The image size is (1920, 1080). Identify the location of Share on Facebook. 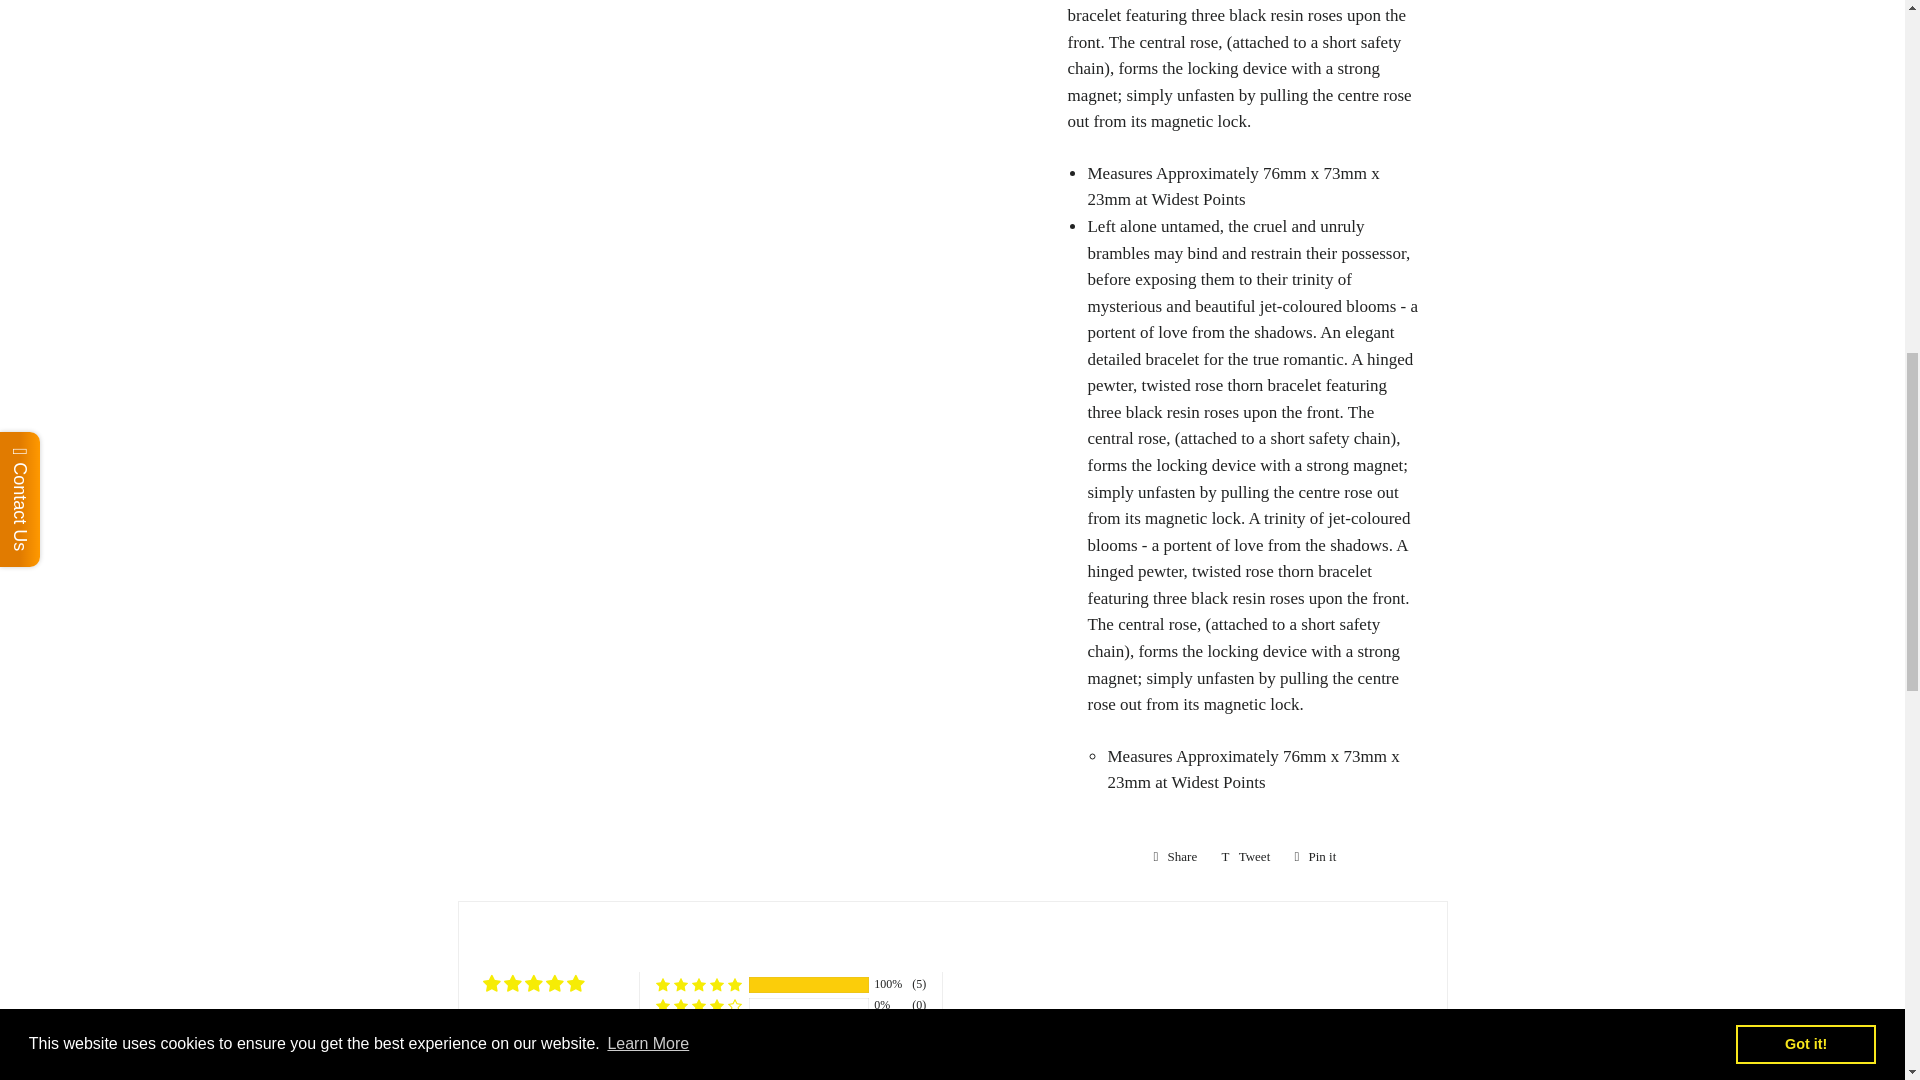
(1176, 856).